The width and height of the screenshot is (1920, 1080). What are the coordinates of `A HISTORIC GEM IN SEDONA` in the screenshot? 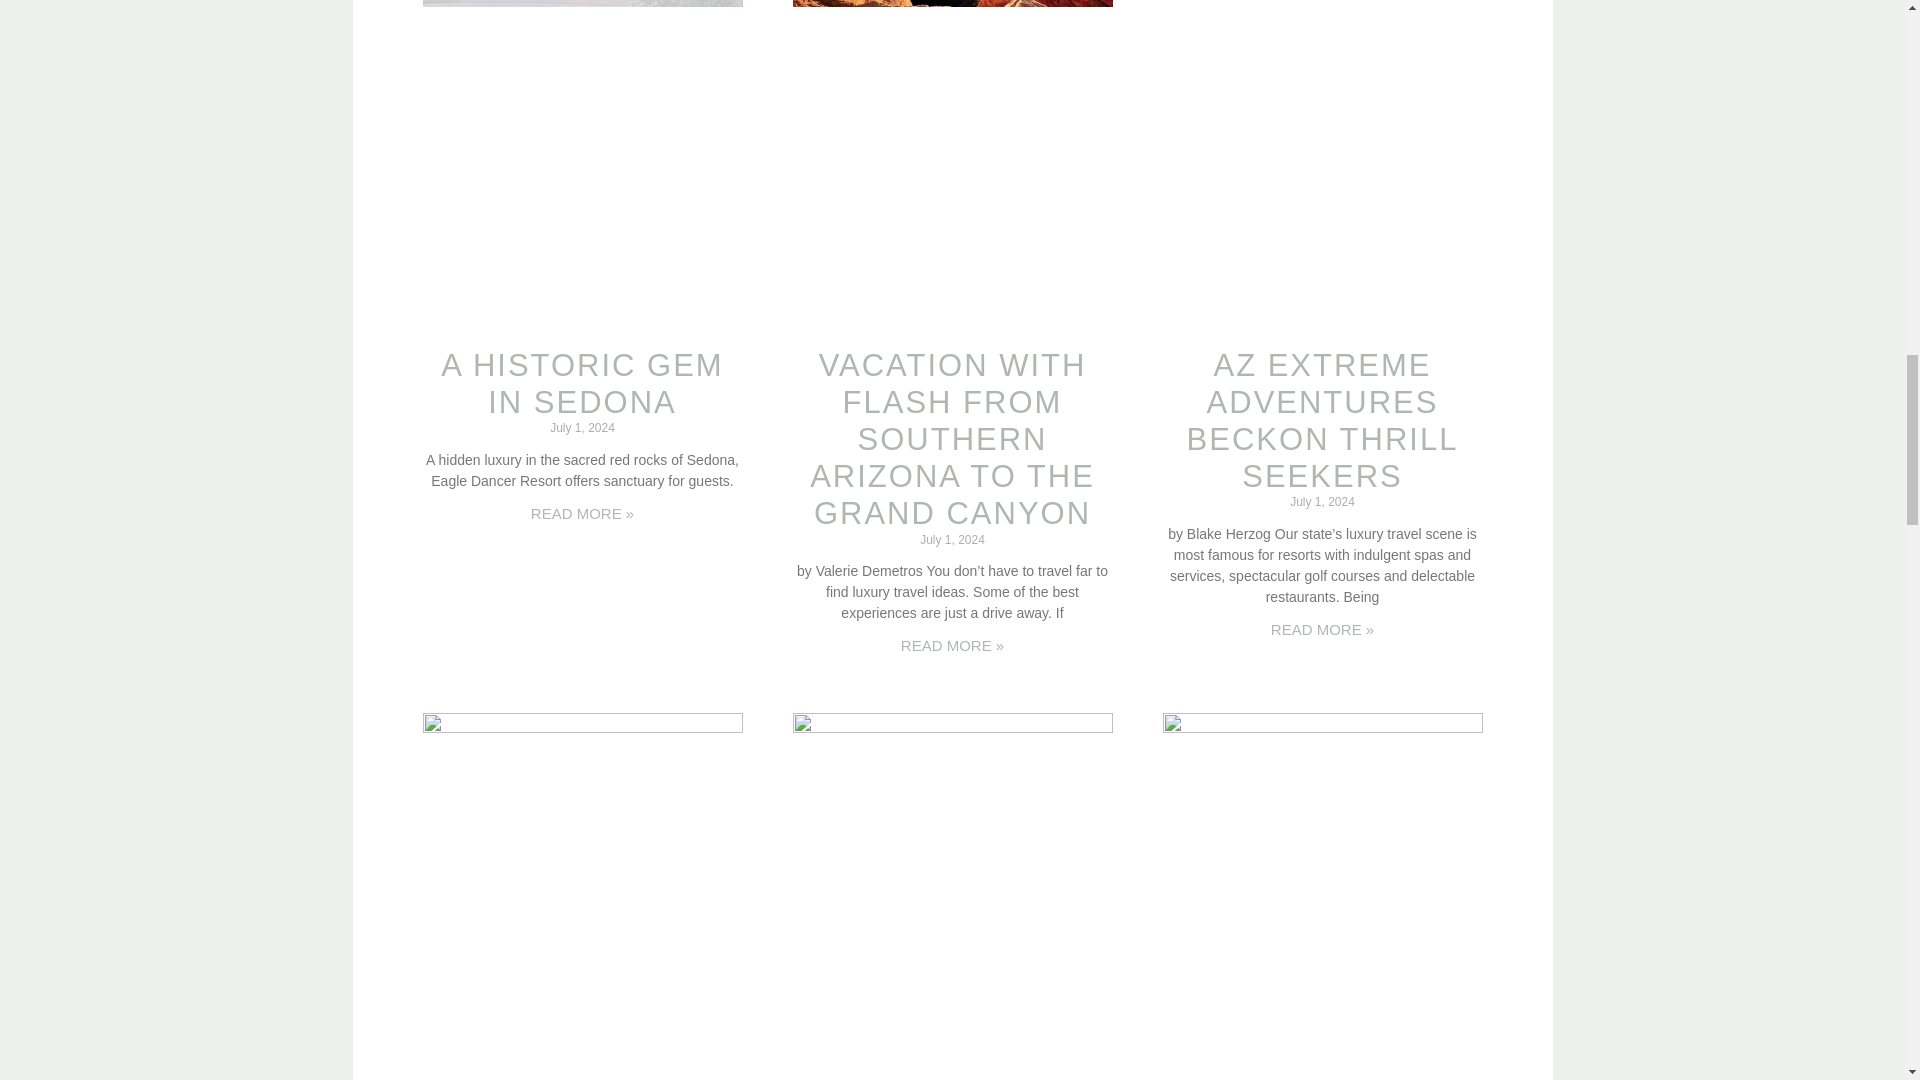 It's located at (582, 384).